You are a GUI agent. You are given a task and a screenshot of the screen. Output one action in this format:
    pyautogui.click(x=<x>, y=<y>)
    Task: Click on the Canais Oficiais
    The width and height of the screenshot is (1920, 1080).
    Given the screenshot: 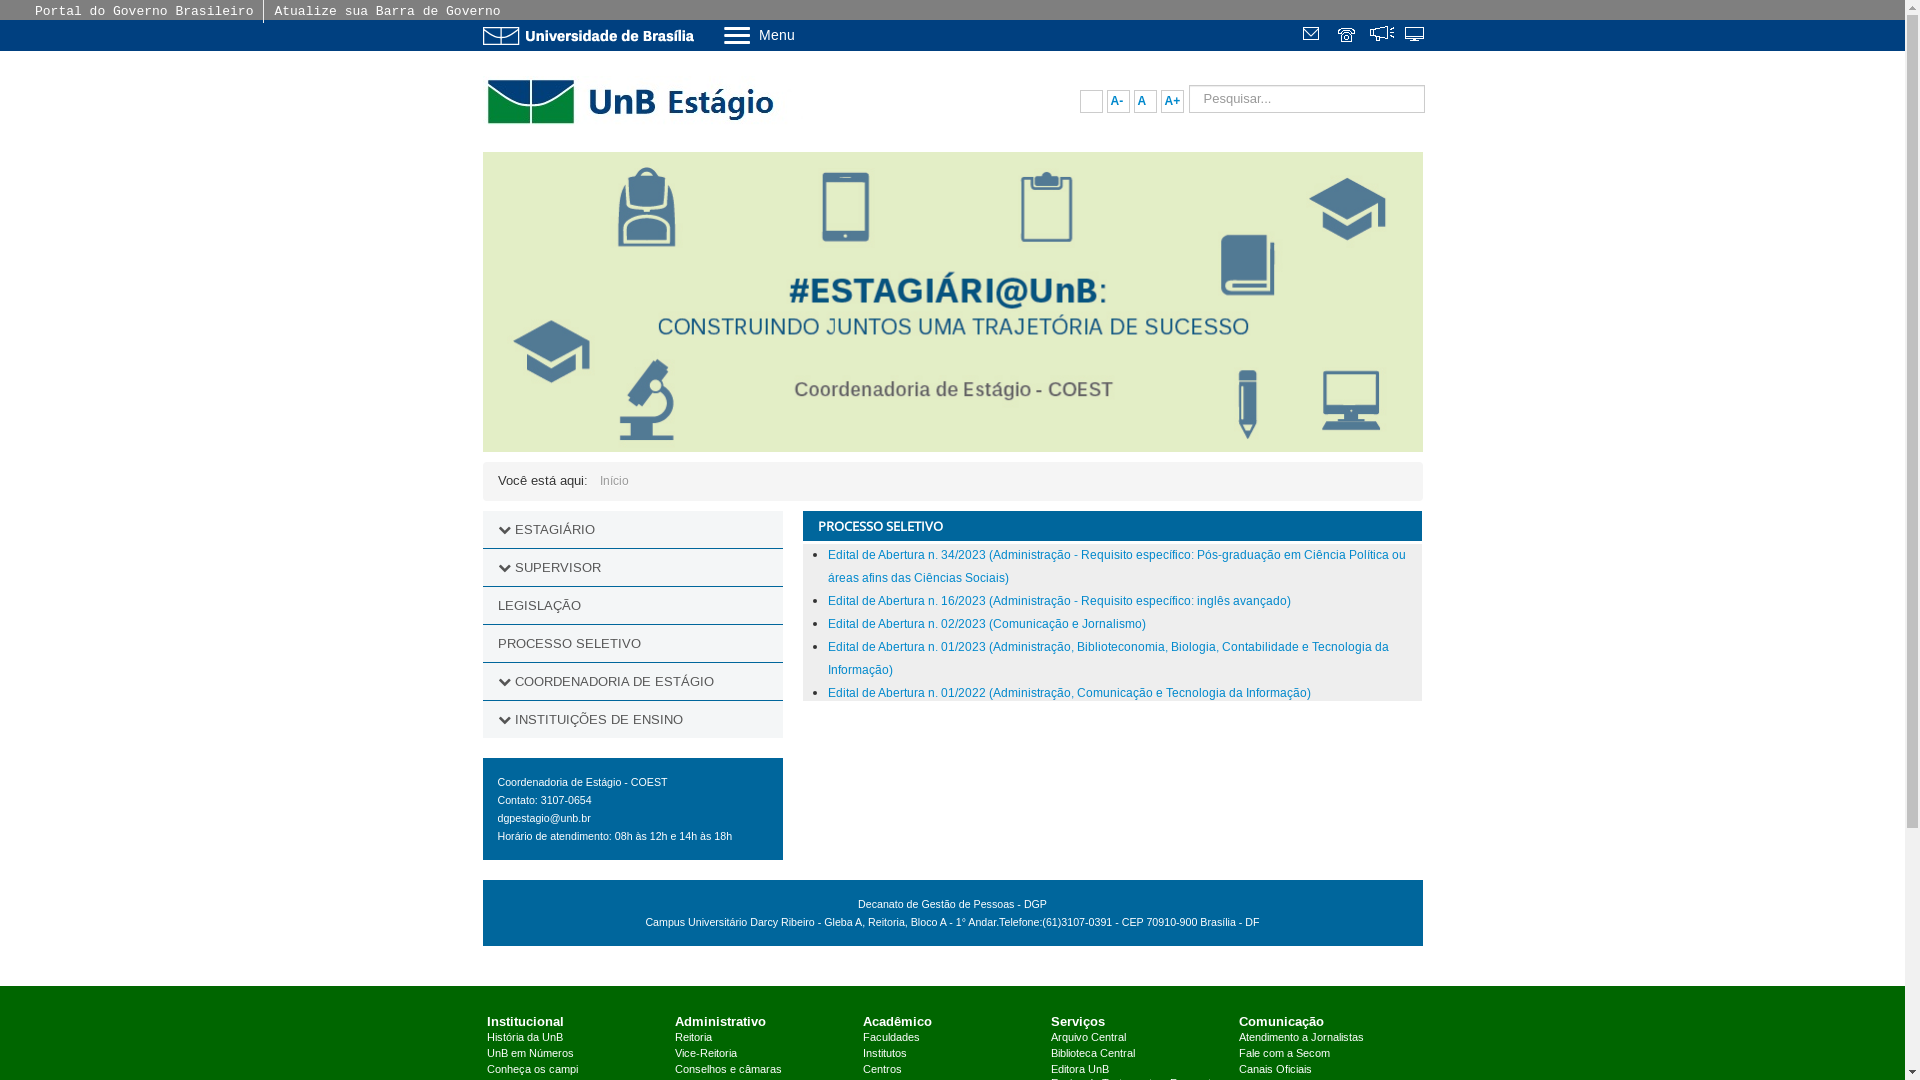 What is the action you would take?
    pyautogui.click(x=1276, y=1070)
    